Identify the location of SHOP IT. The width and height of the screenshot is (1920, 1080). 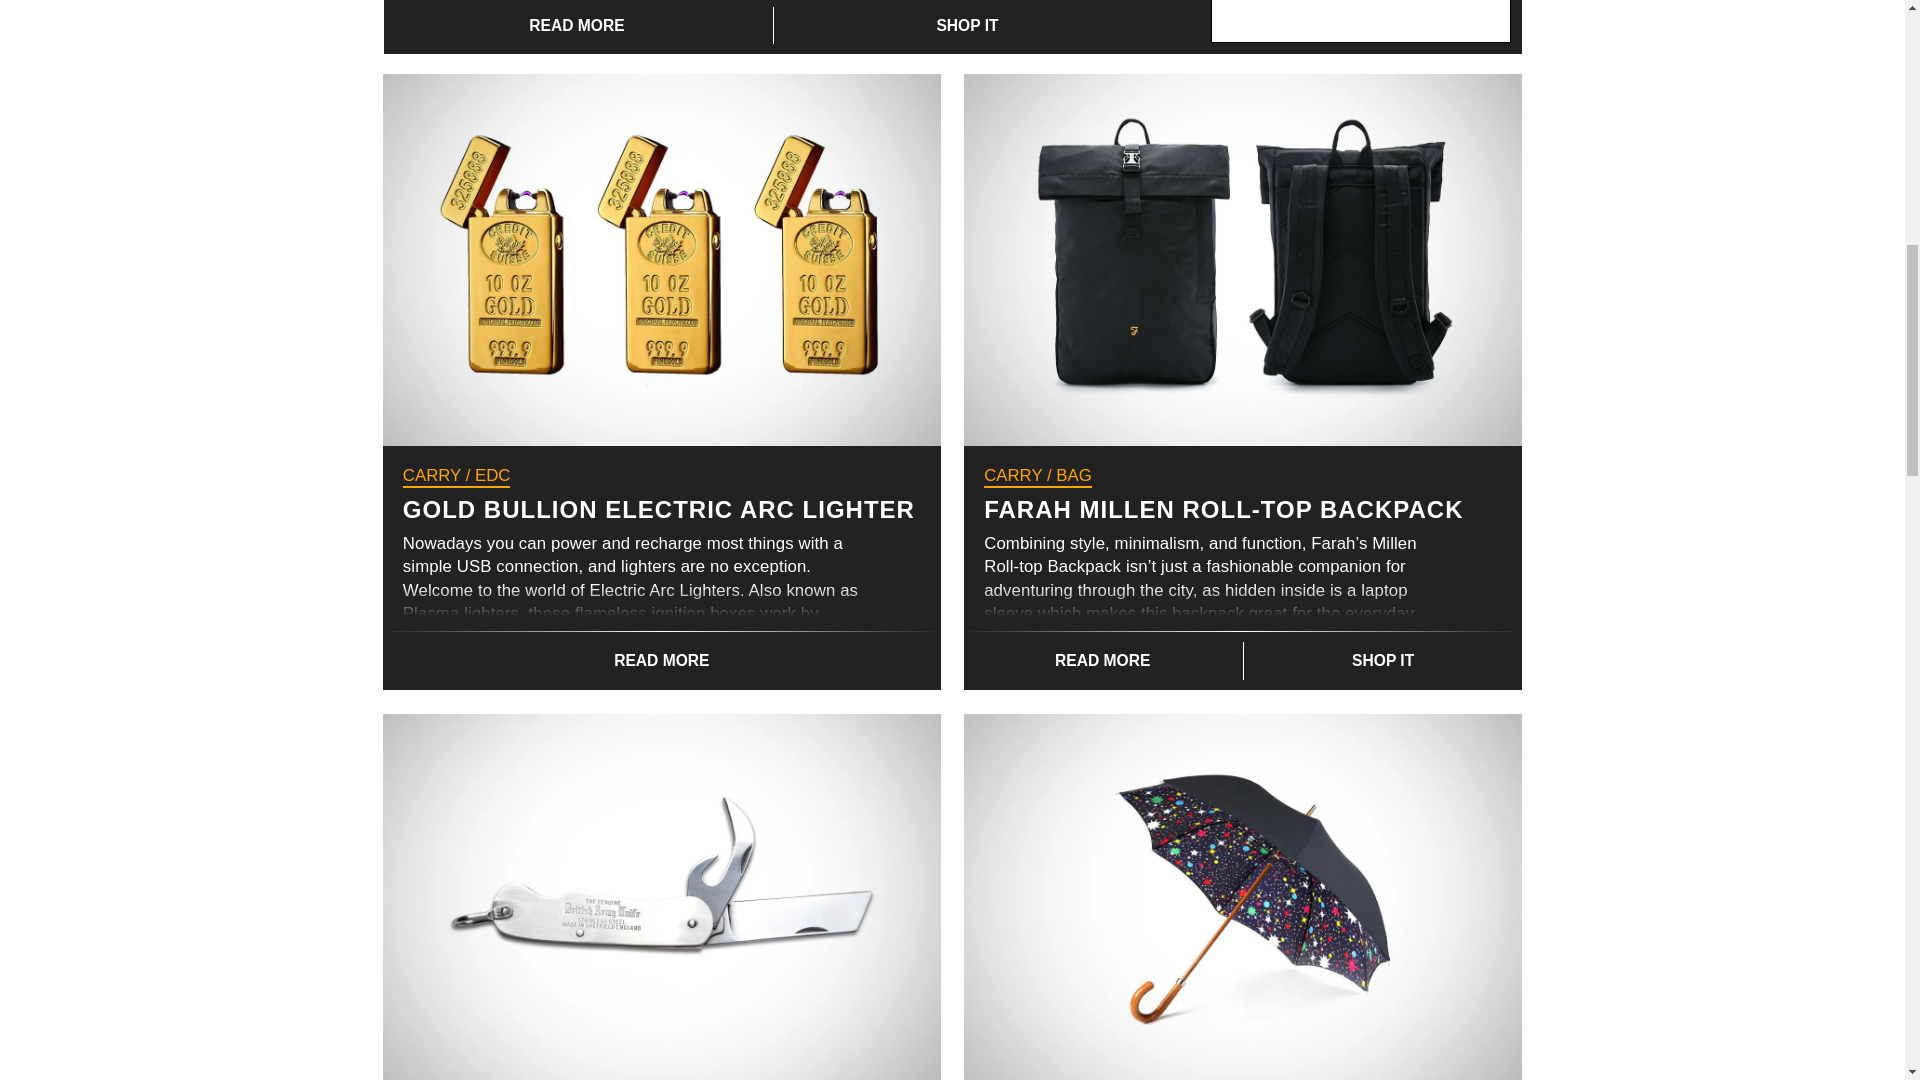
(1383, 660).